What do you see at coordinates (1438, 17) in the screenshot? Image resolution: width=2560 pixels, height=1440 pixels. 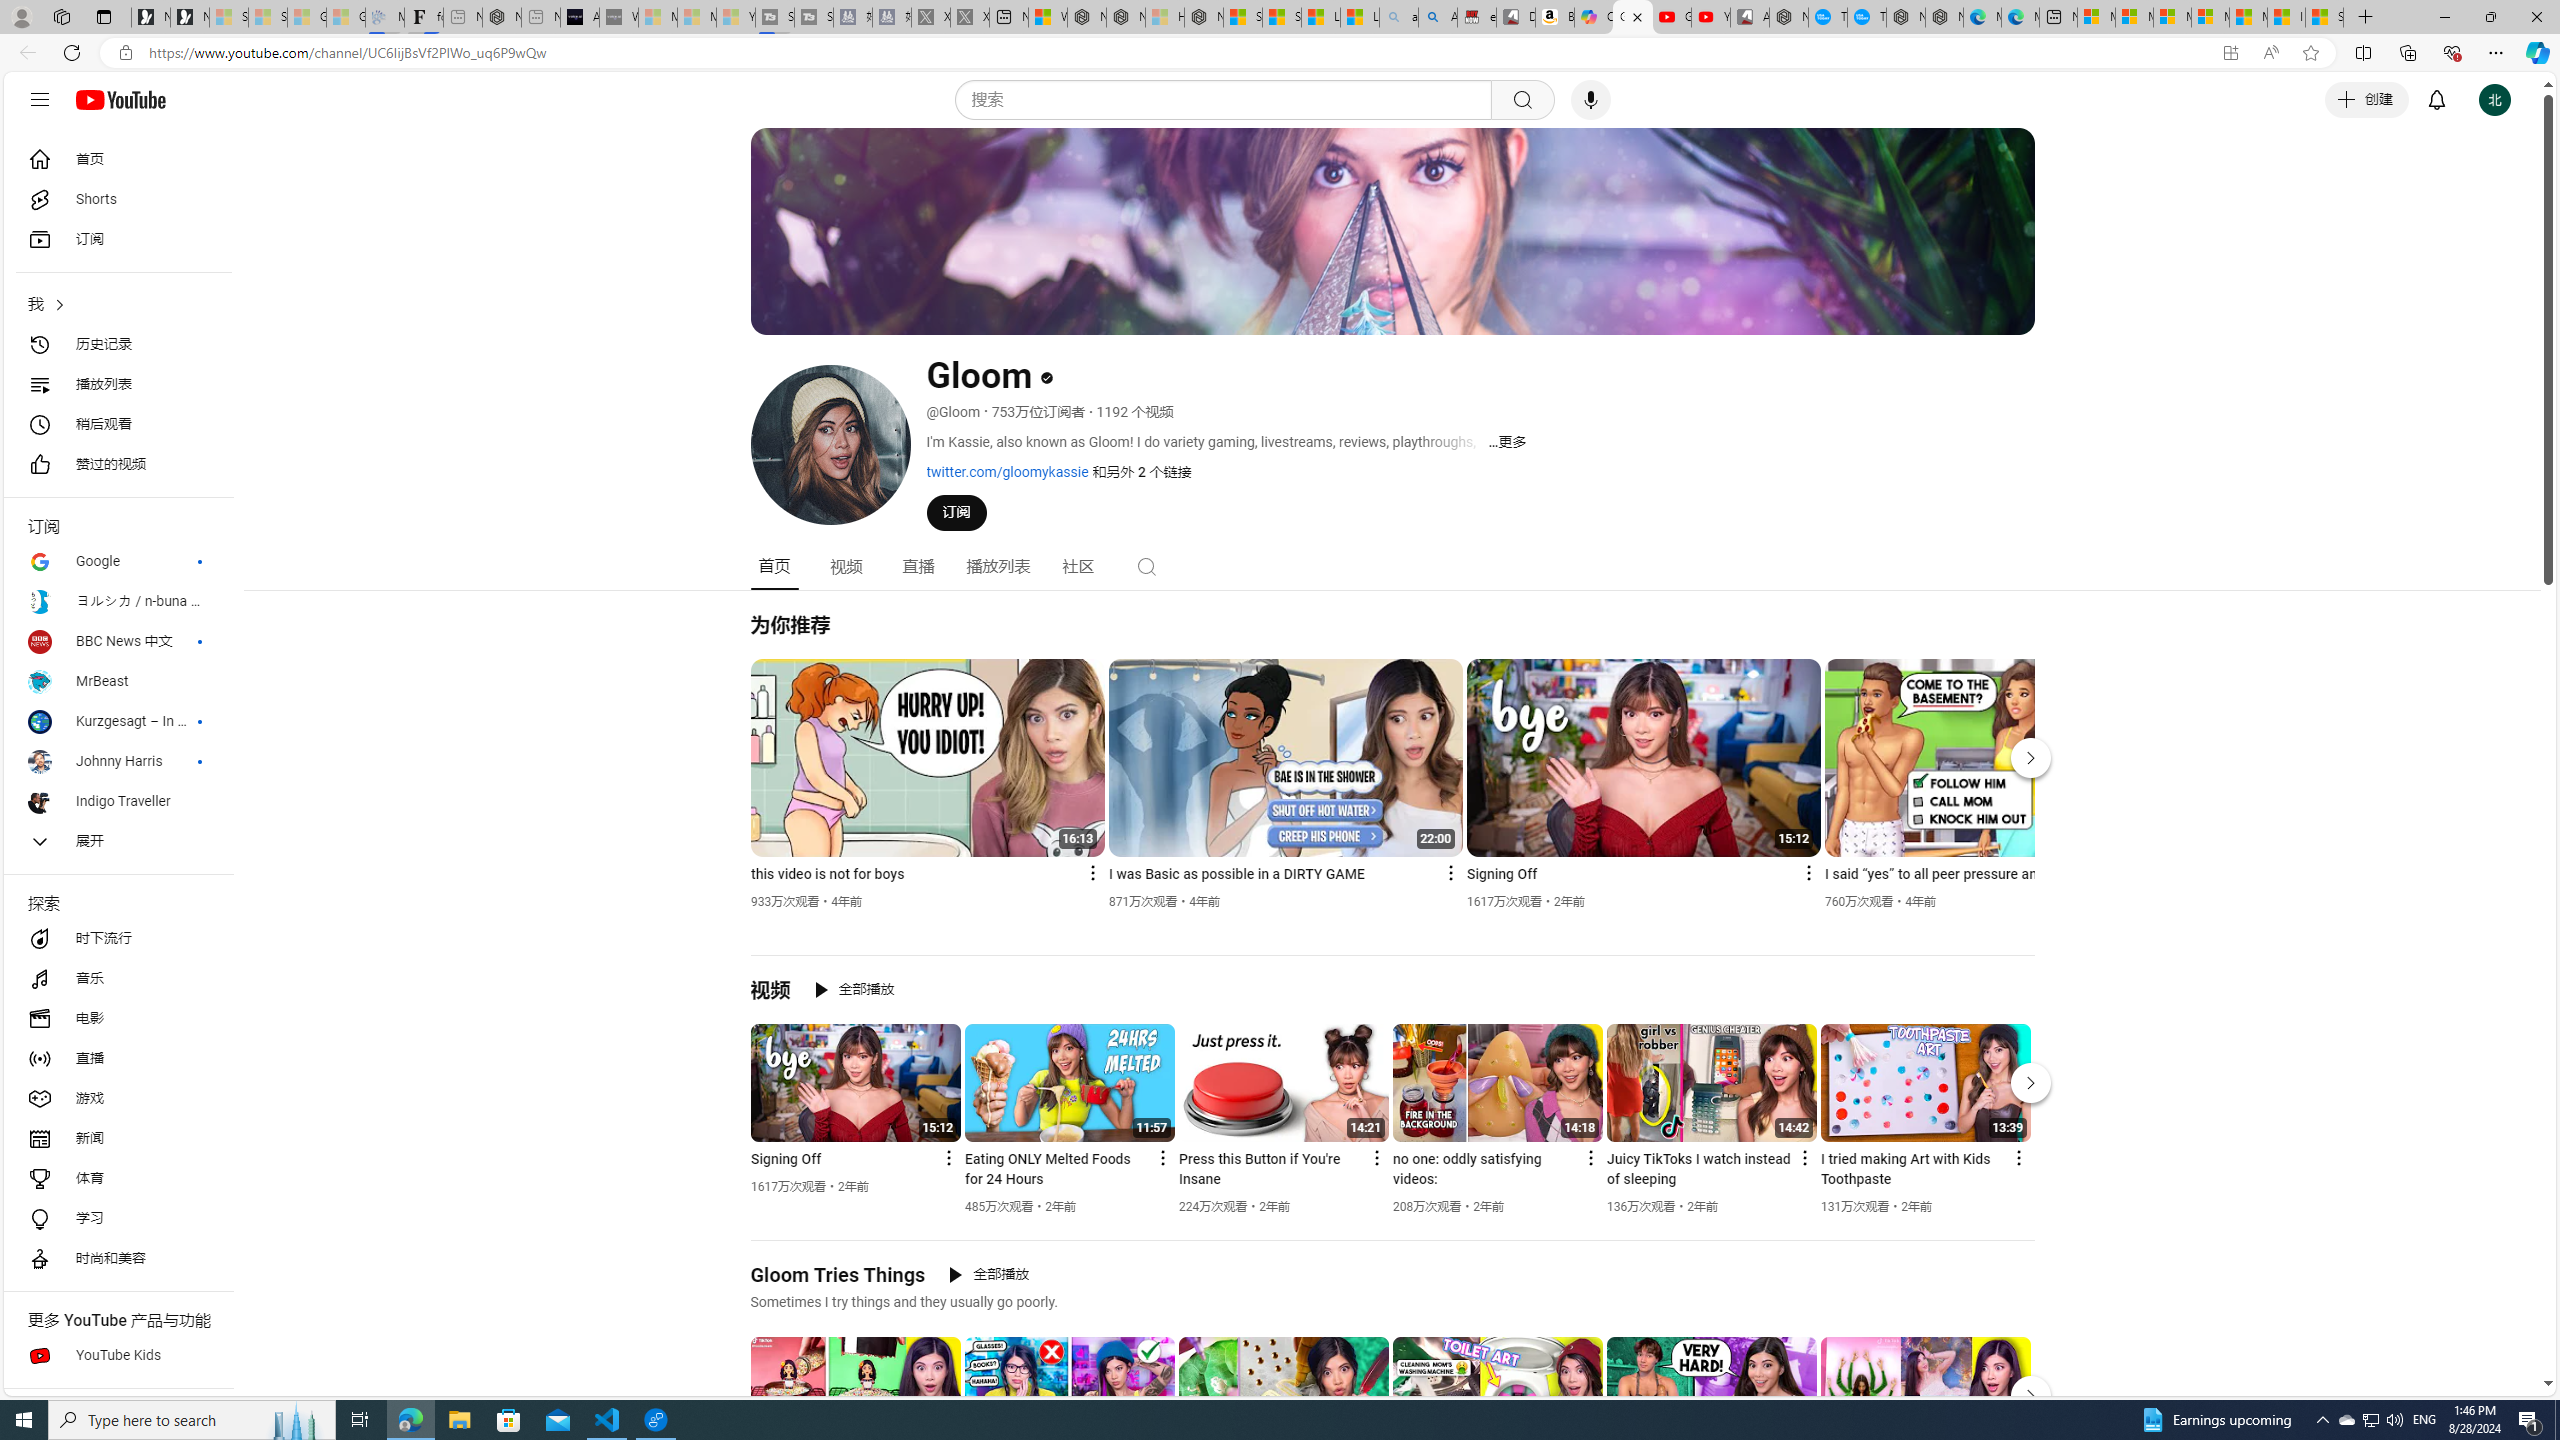 I see `Amazon Echo Dot PNG - Search Images` at bounding box center [1438, 17].